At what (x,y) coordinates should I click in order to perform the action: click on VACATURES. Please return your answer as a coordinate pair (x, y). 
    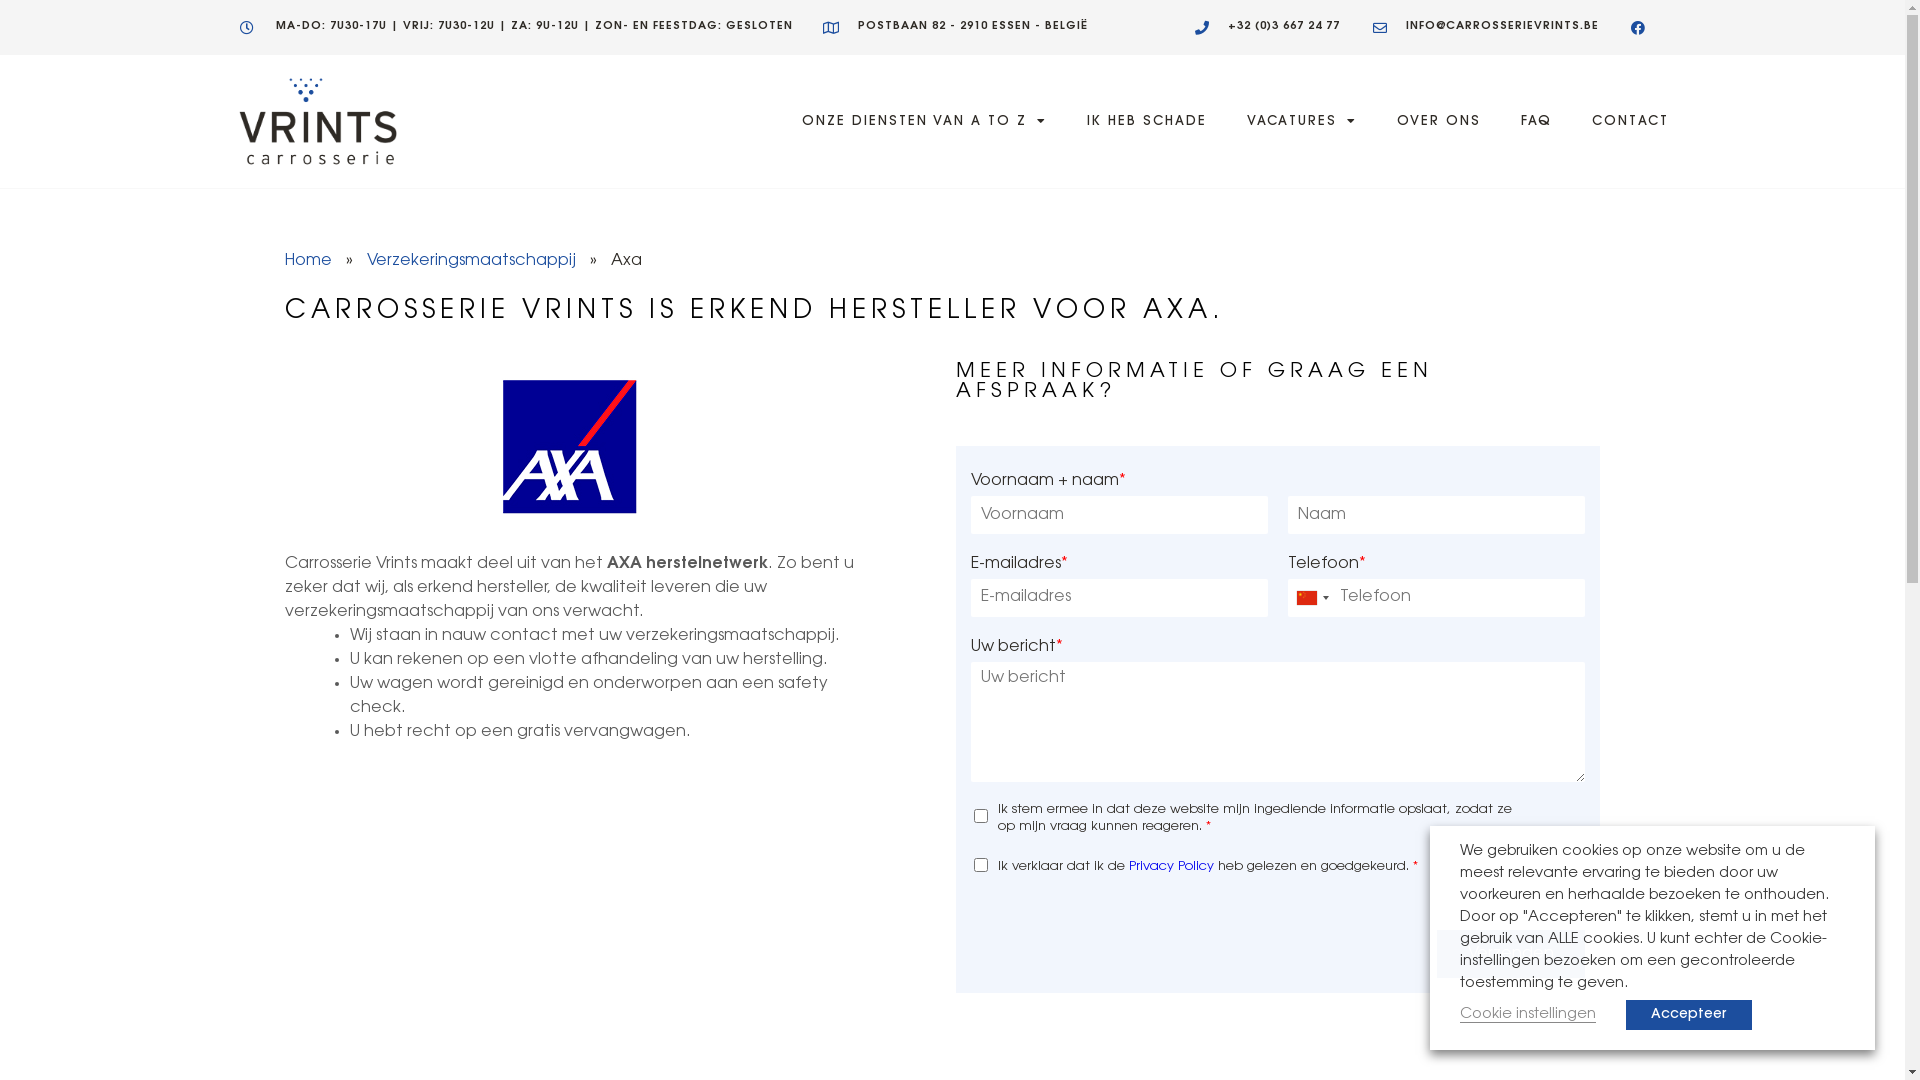
    Looking at the image, I should click on (1302, 122).